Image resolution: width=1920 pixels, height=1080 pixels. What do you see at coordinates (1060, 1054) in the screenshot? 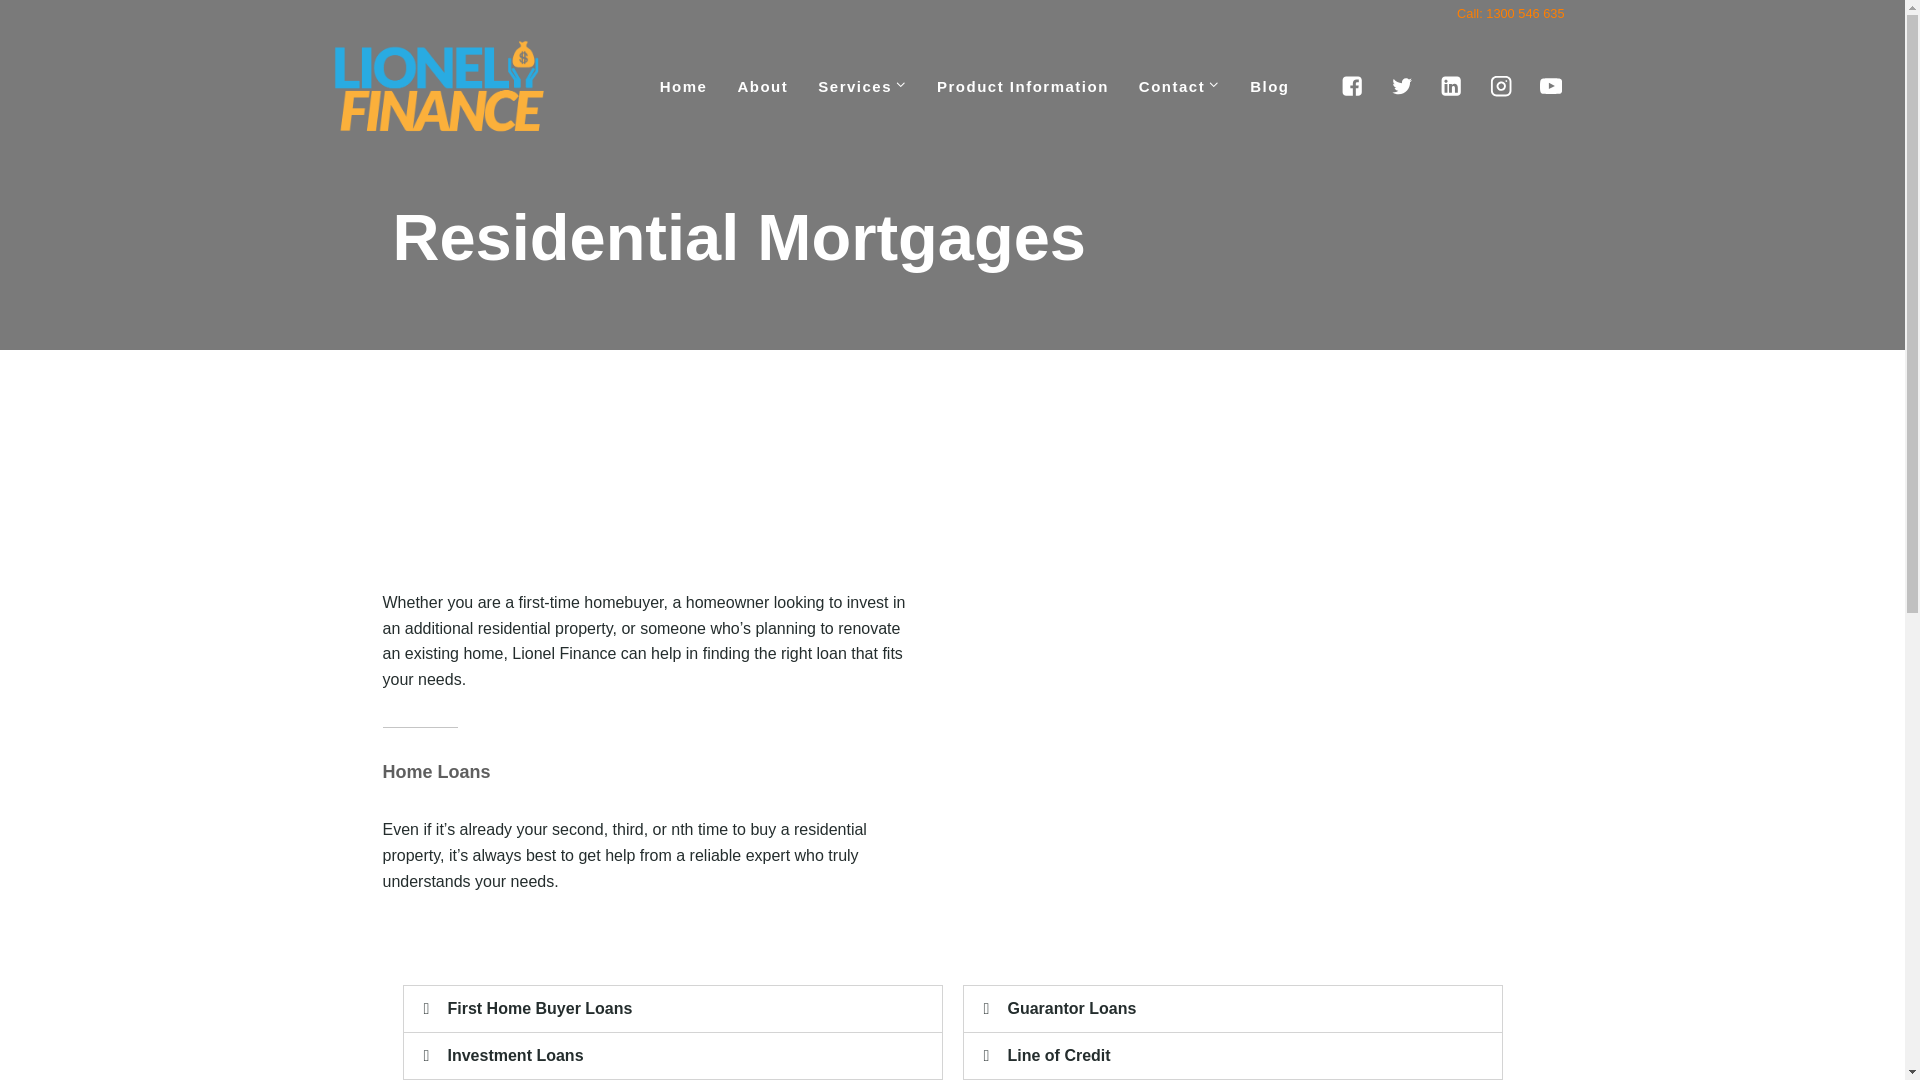
I see `Line of Credit` at bounding box center [1060, 1054].